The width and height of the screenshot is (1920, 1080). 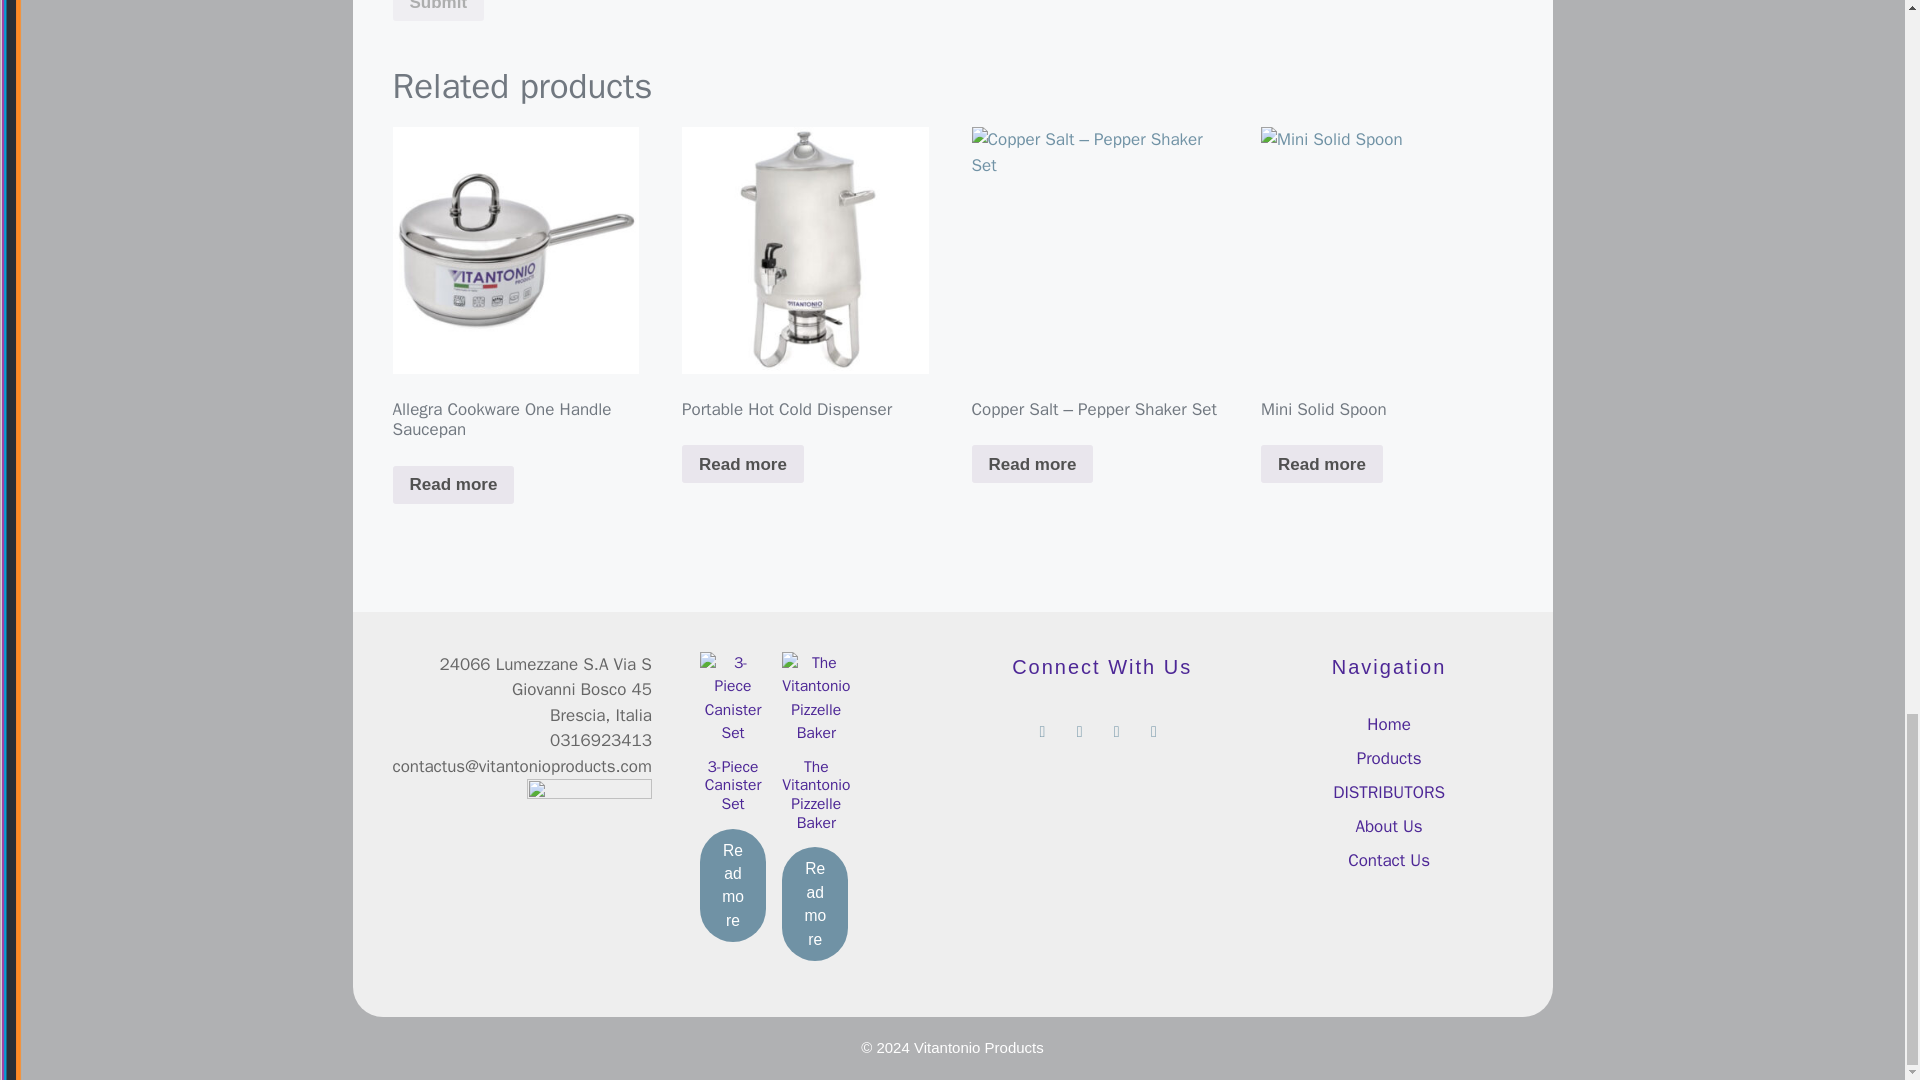 I want to click on Twitter, so click(x=1080, y=726).